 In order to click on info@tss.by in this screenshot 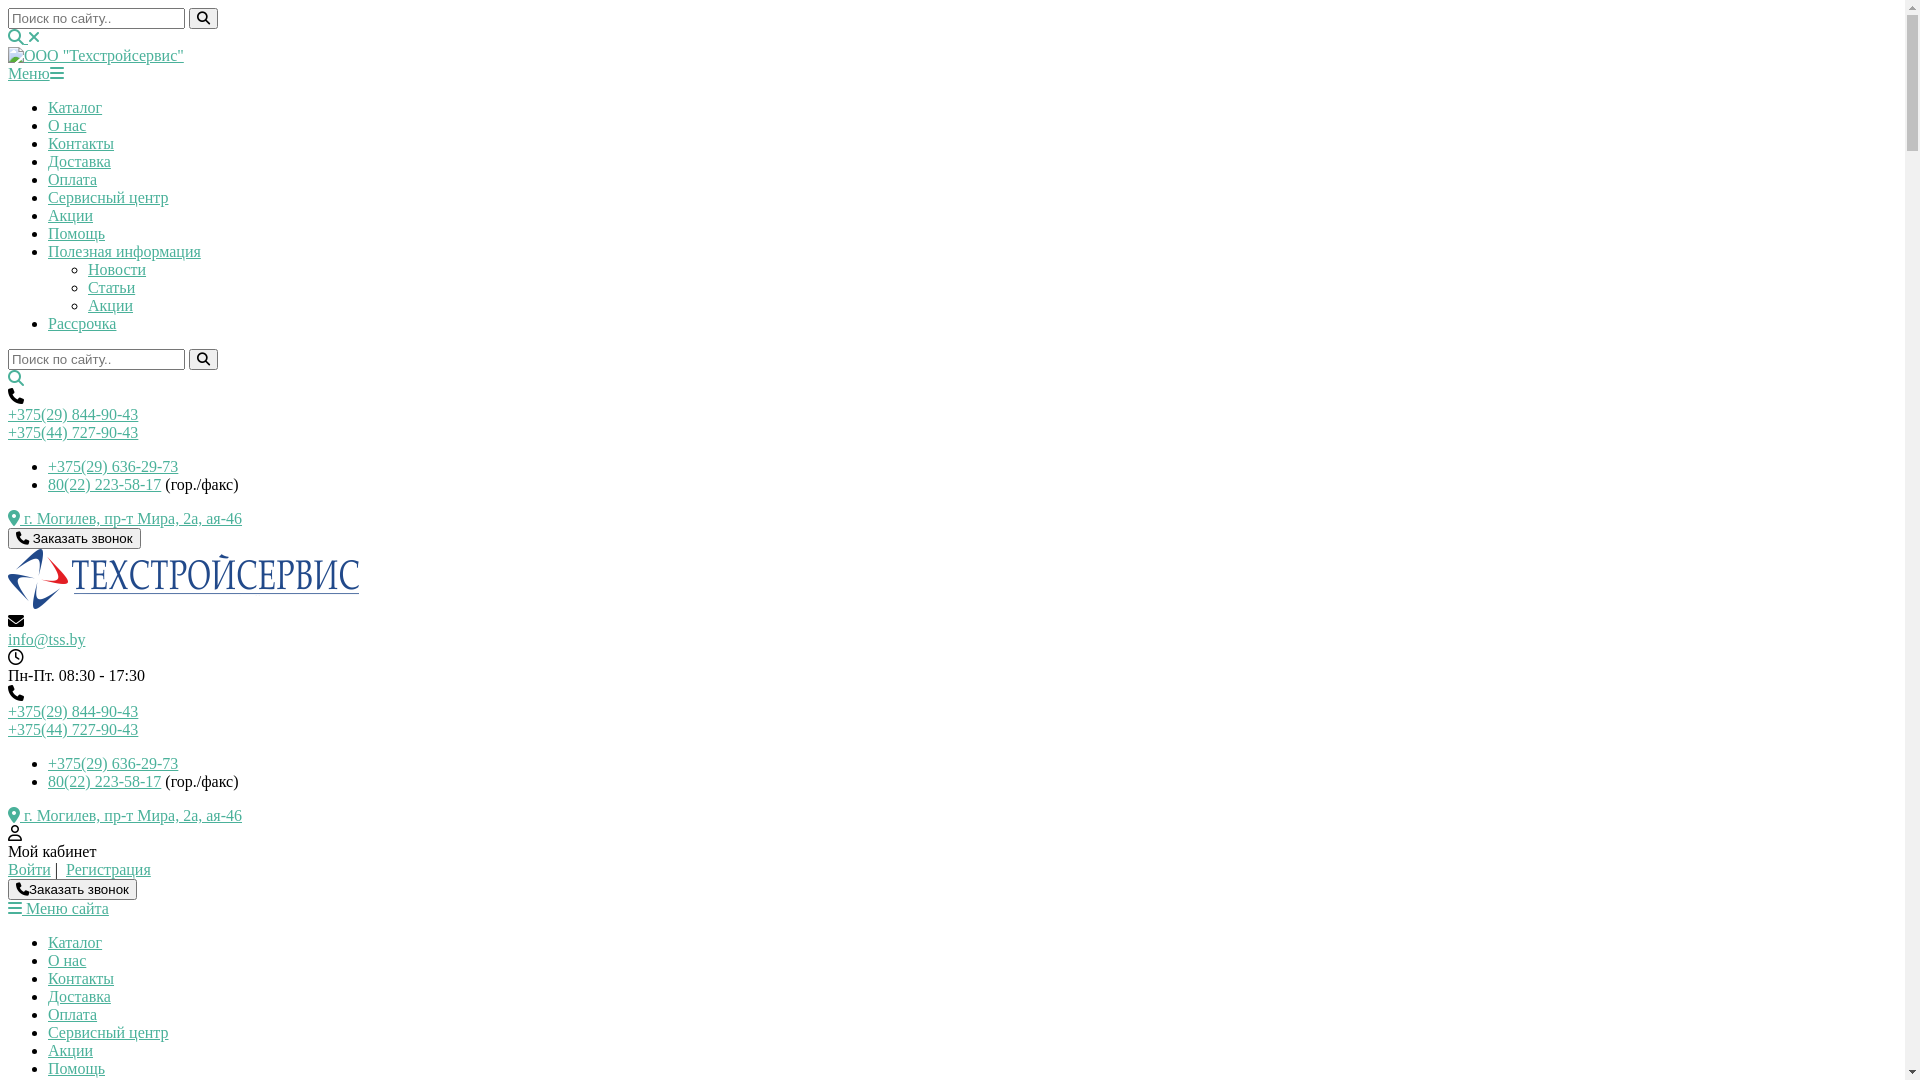, I will do `click(46, 640)`.